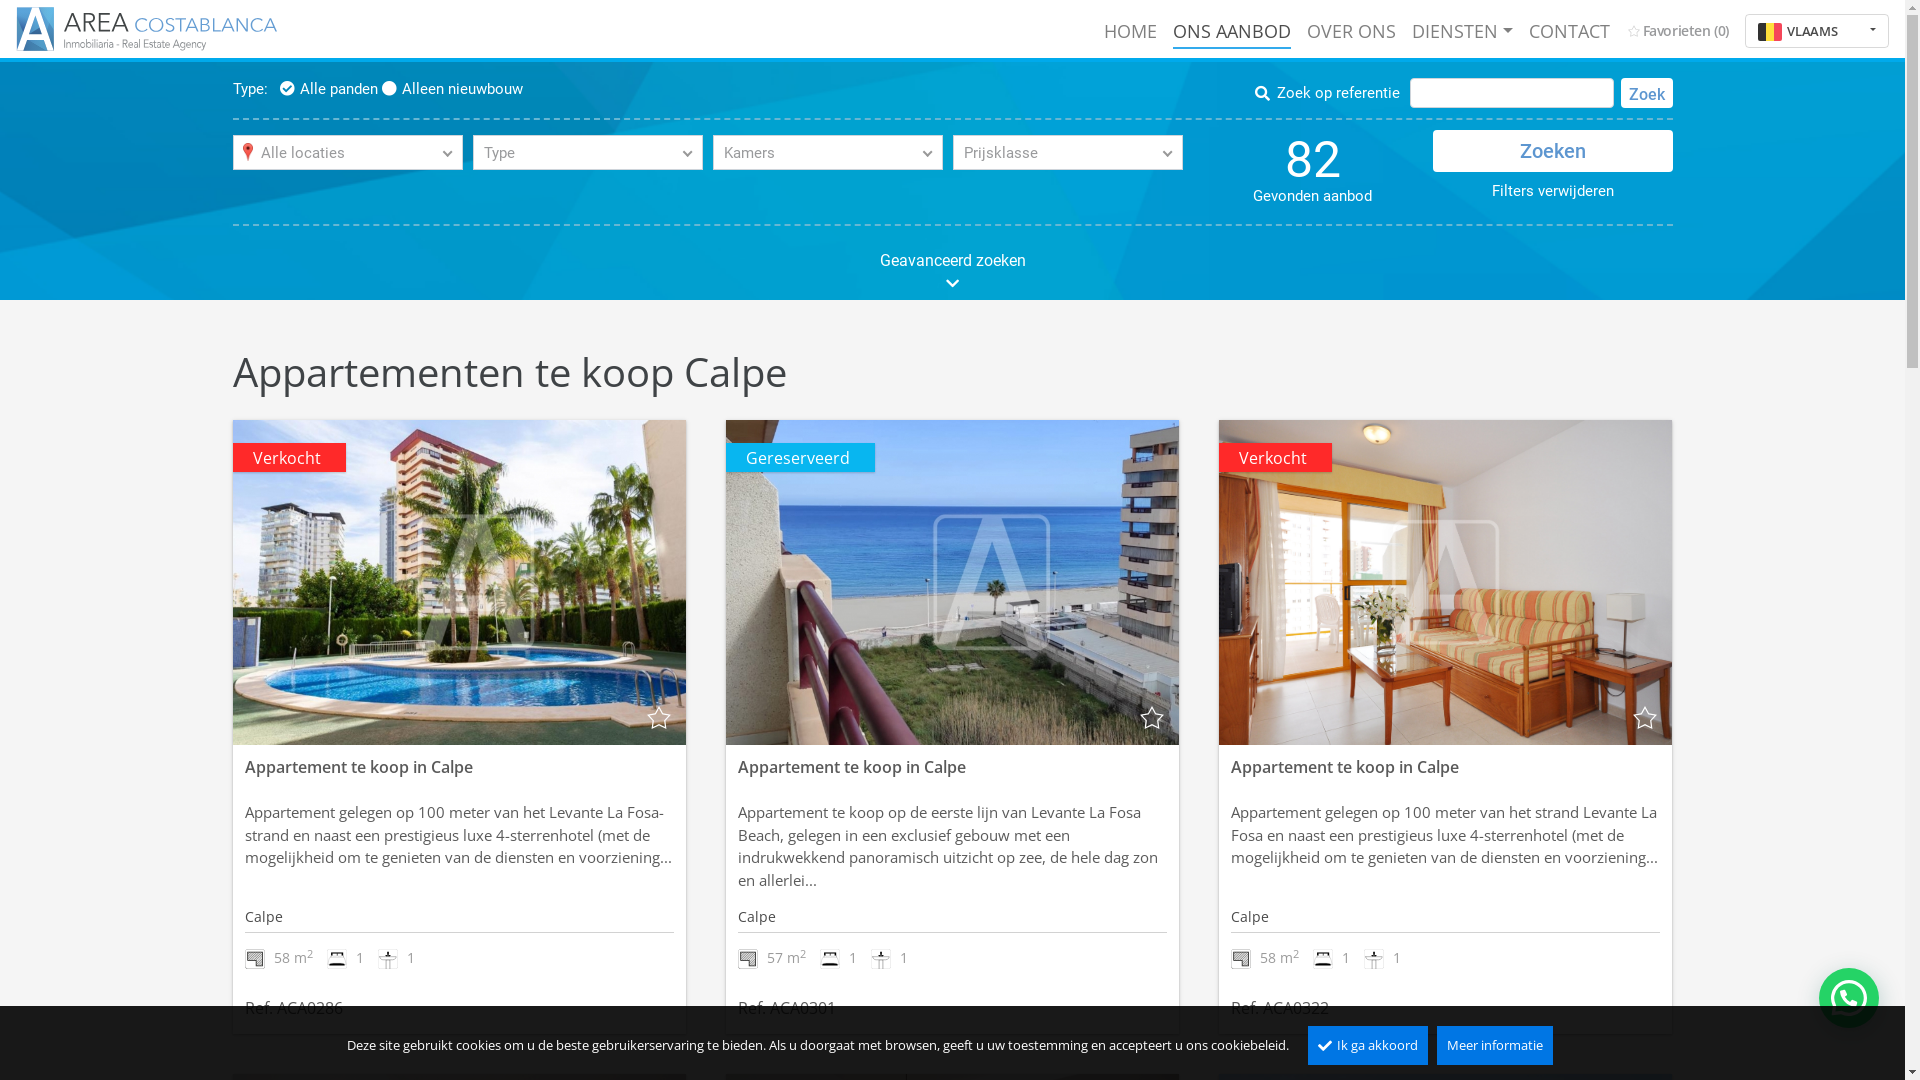 This screenshot has height=1080, width=1920. What do you see at coordinates (1345, 767) in the screenshot?
I see `Appartement te koop in Calpe` at bounding box center [1345, 767].